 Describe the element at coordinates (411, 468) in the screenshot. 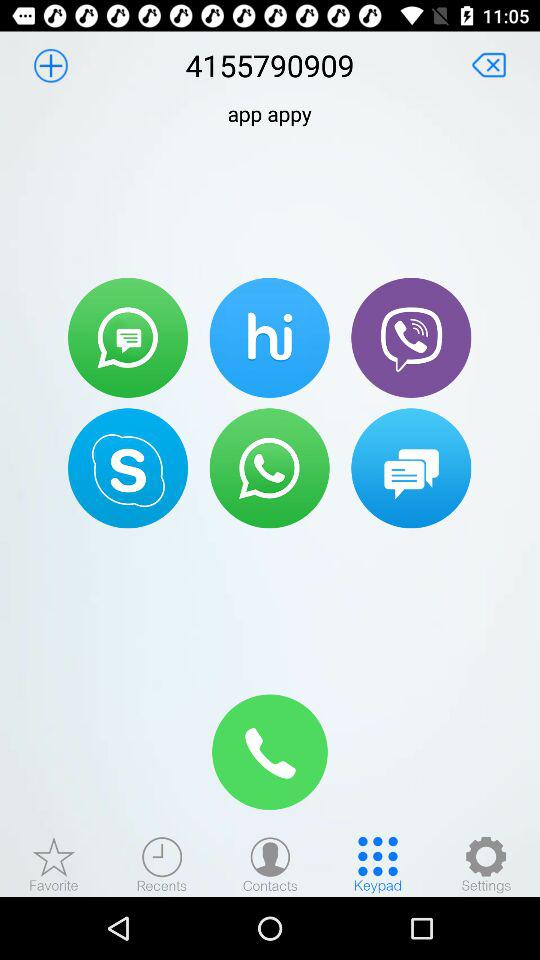

I see `message button` at that location.